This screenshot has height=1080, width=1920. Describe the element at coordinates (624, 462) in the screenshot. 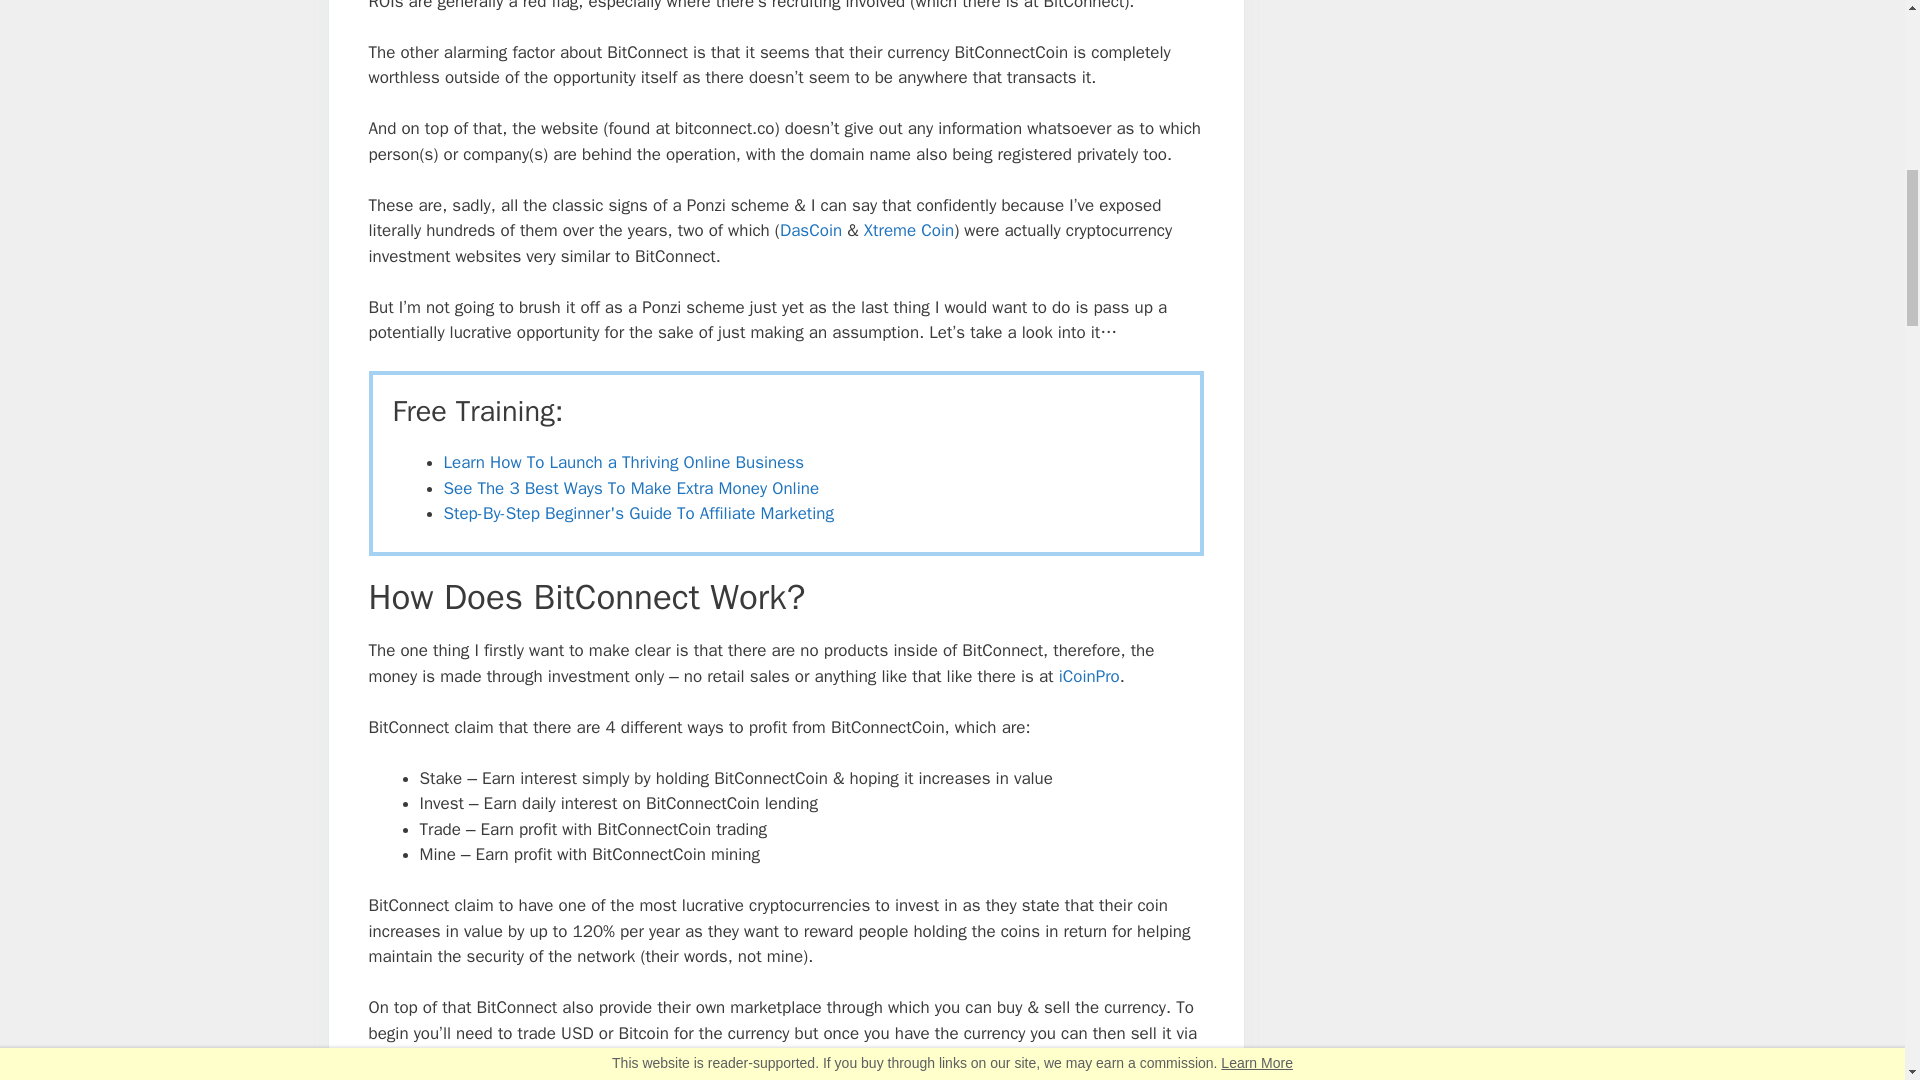

I see `Learn How To Launch a Thriving Online Business` at that location.